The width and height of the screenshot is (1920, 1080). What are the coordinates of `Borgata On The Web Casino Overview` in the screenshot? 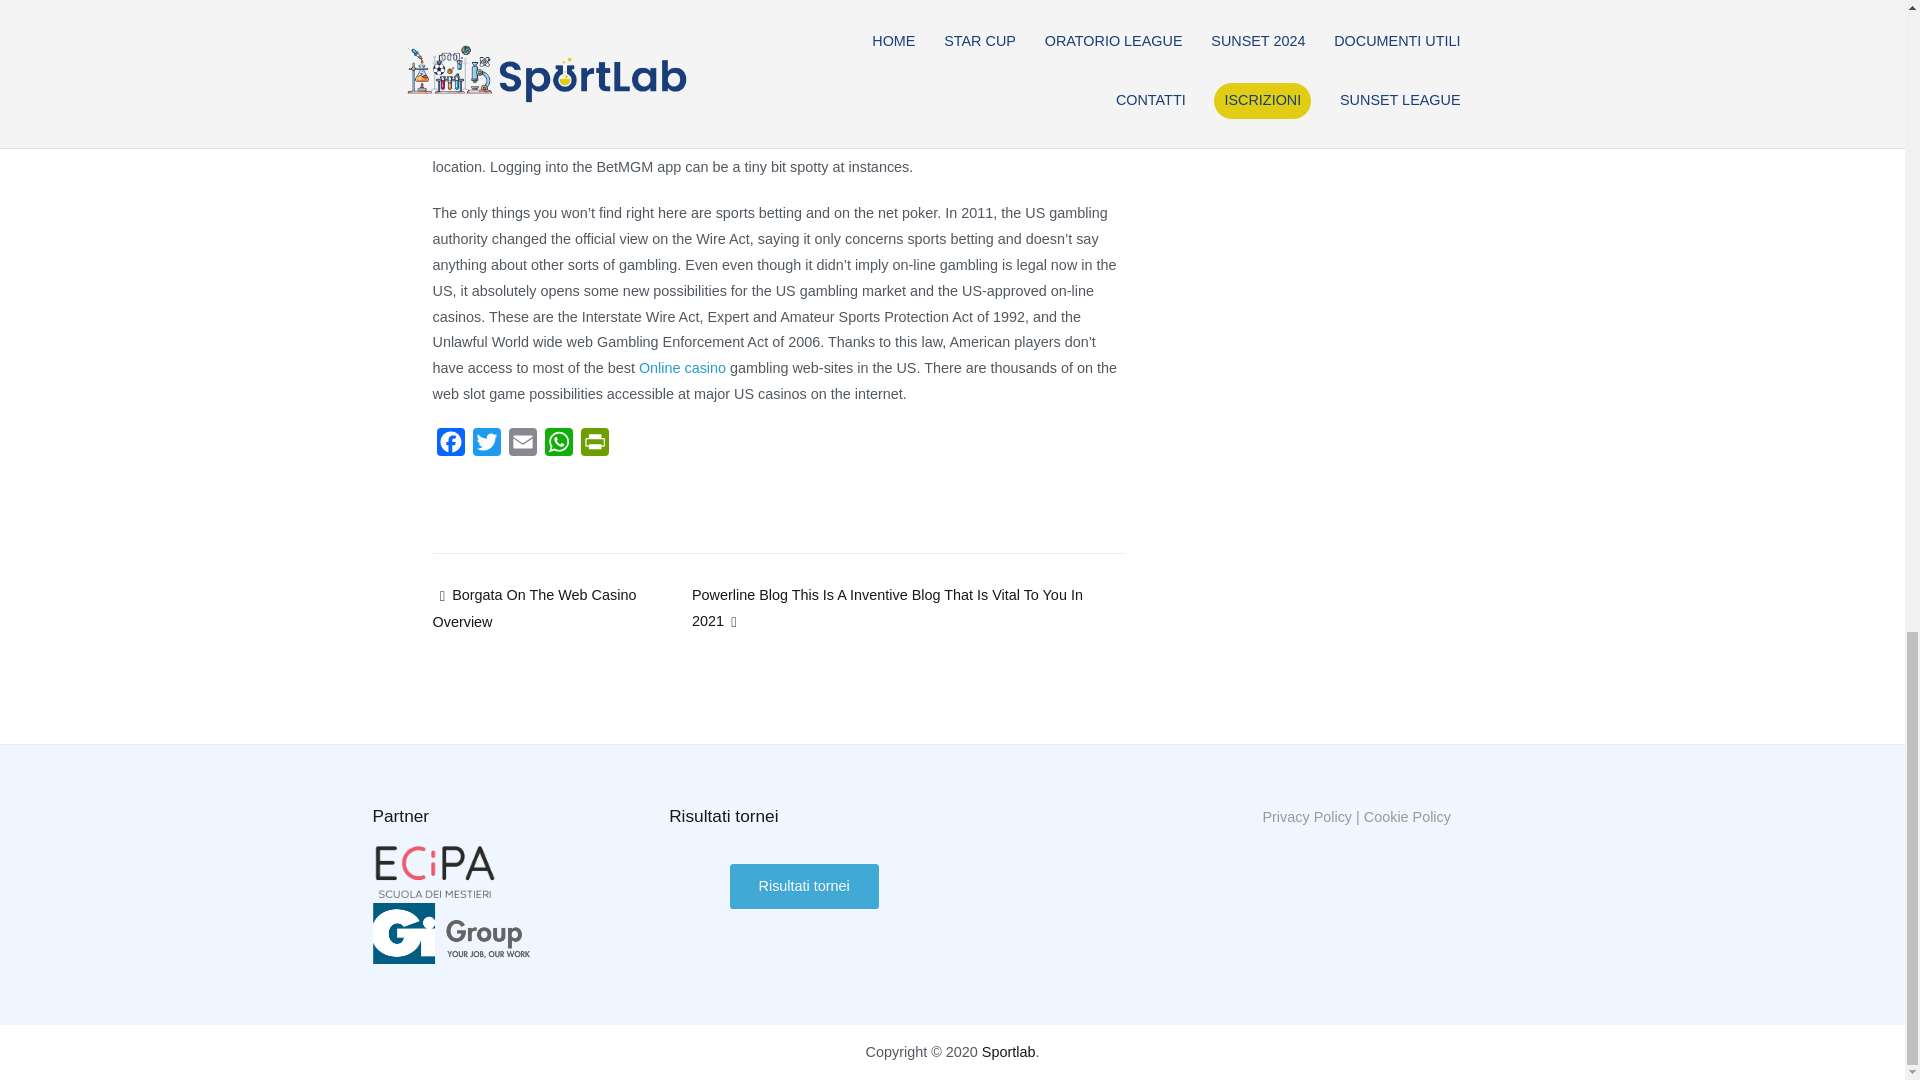 It's located at (534, 608).